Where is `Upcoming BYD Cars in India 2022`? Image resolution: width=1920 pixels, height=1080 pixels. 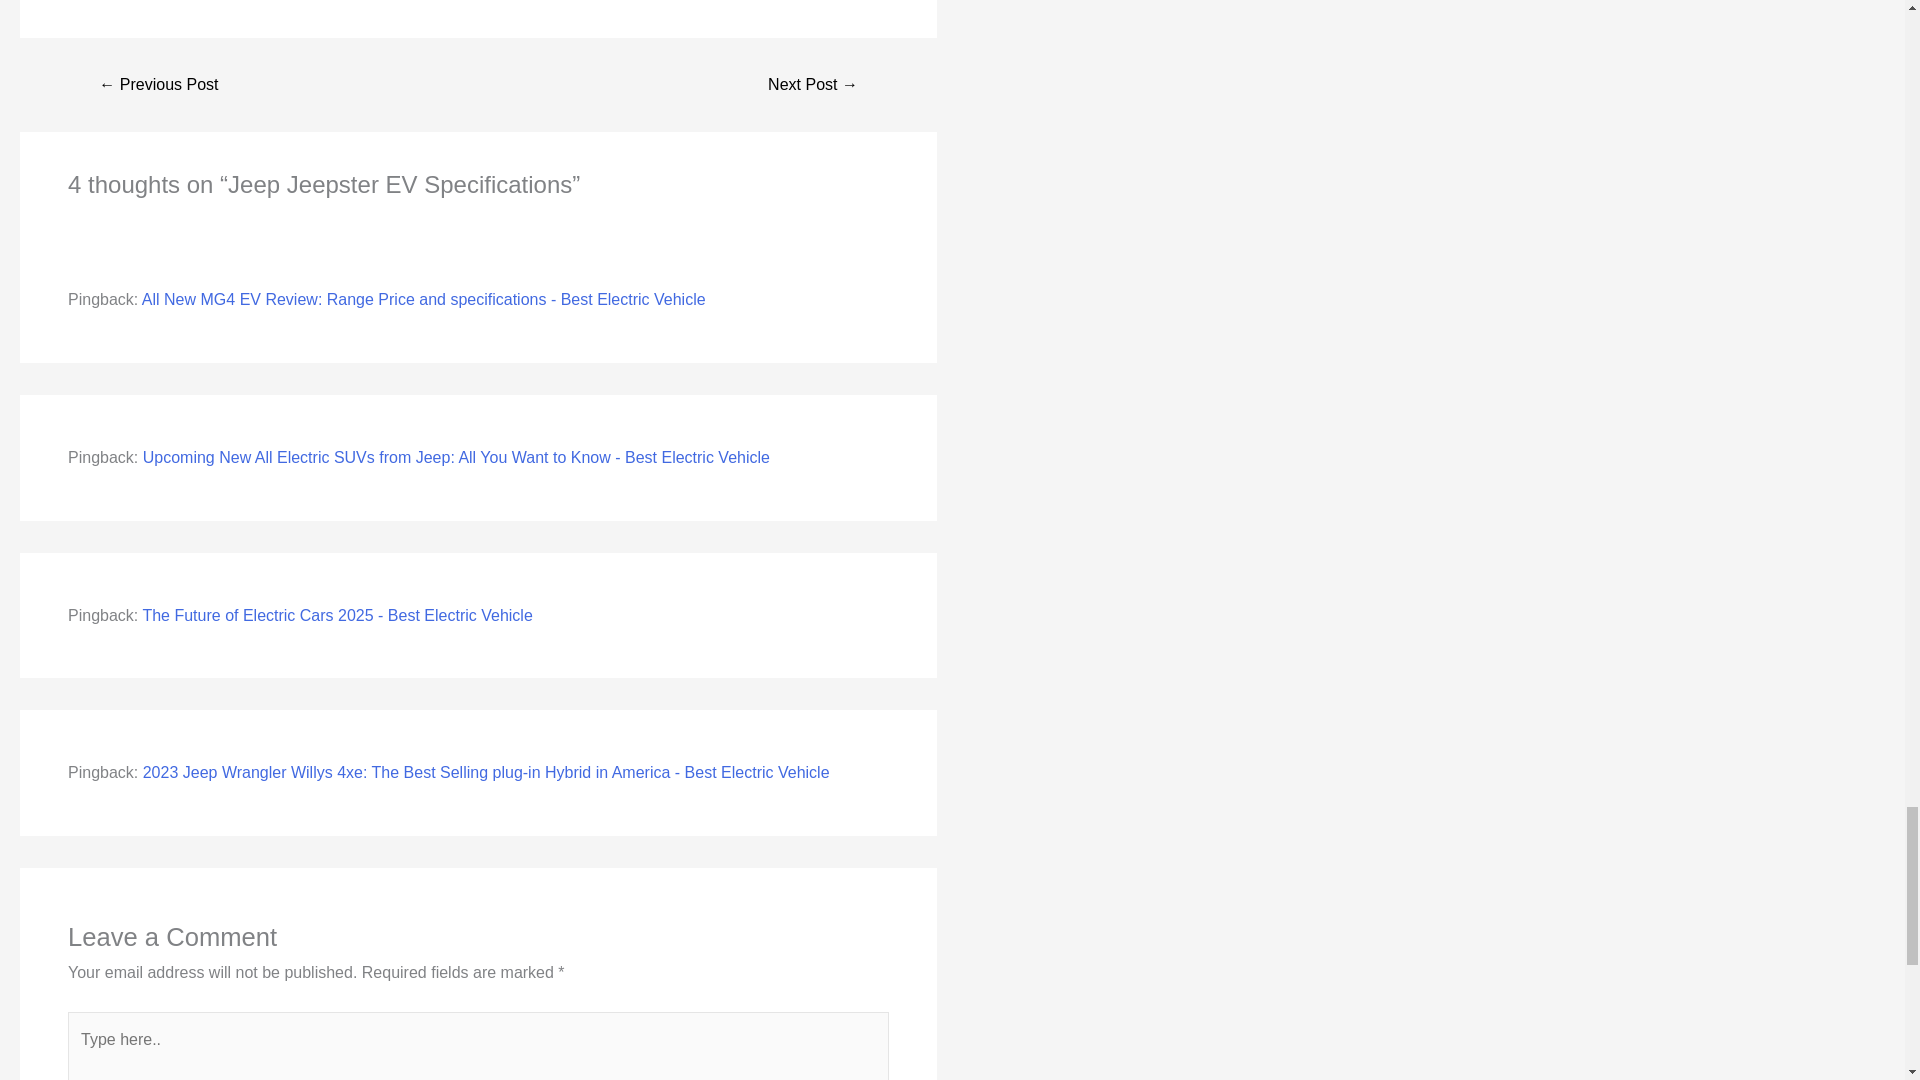 Upcoming BYD Cars in India 2022 is located at coordinates (158, 84).